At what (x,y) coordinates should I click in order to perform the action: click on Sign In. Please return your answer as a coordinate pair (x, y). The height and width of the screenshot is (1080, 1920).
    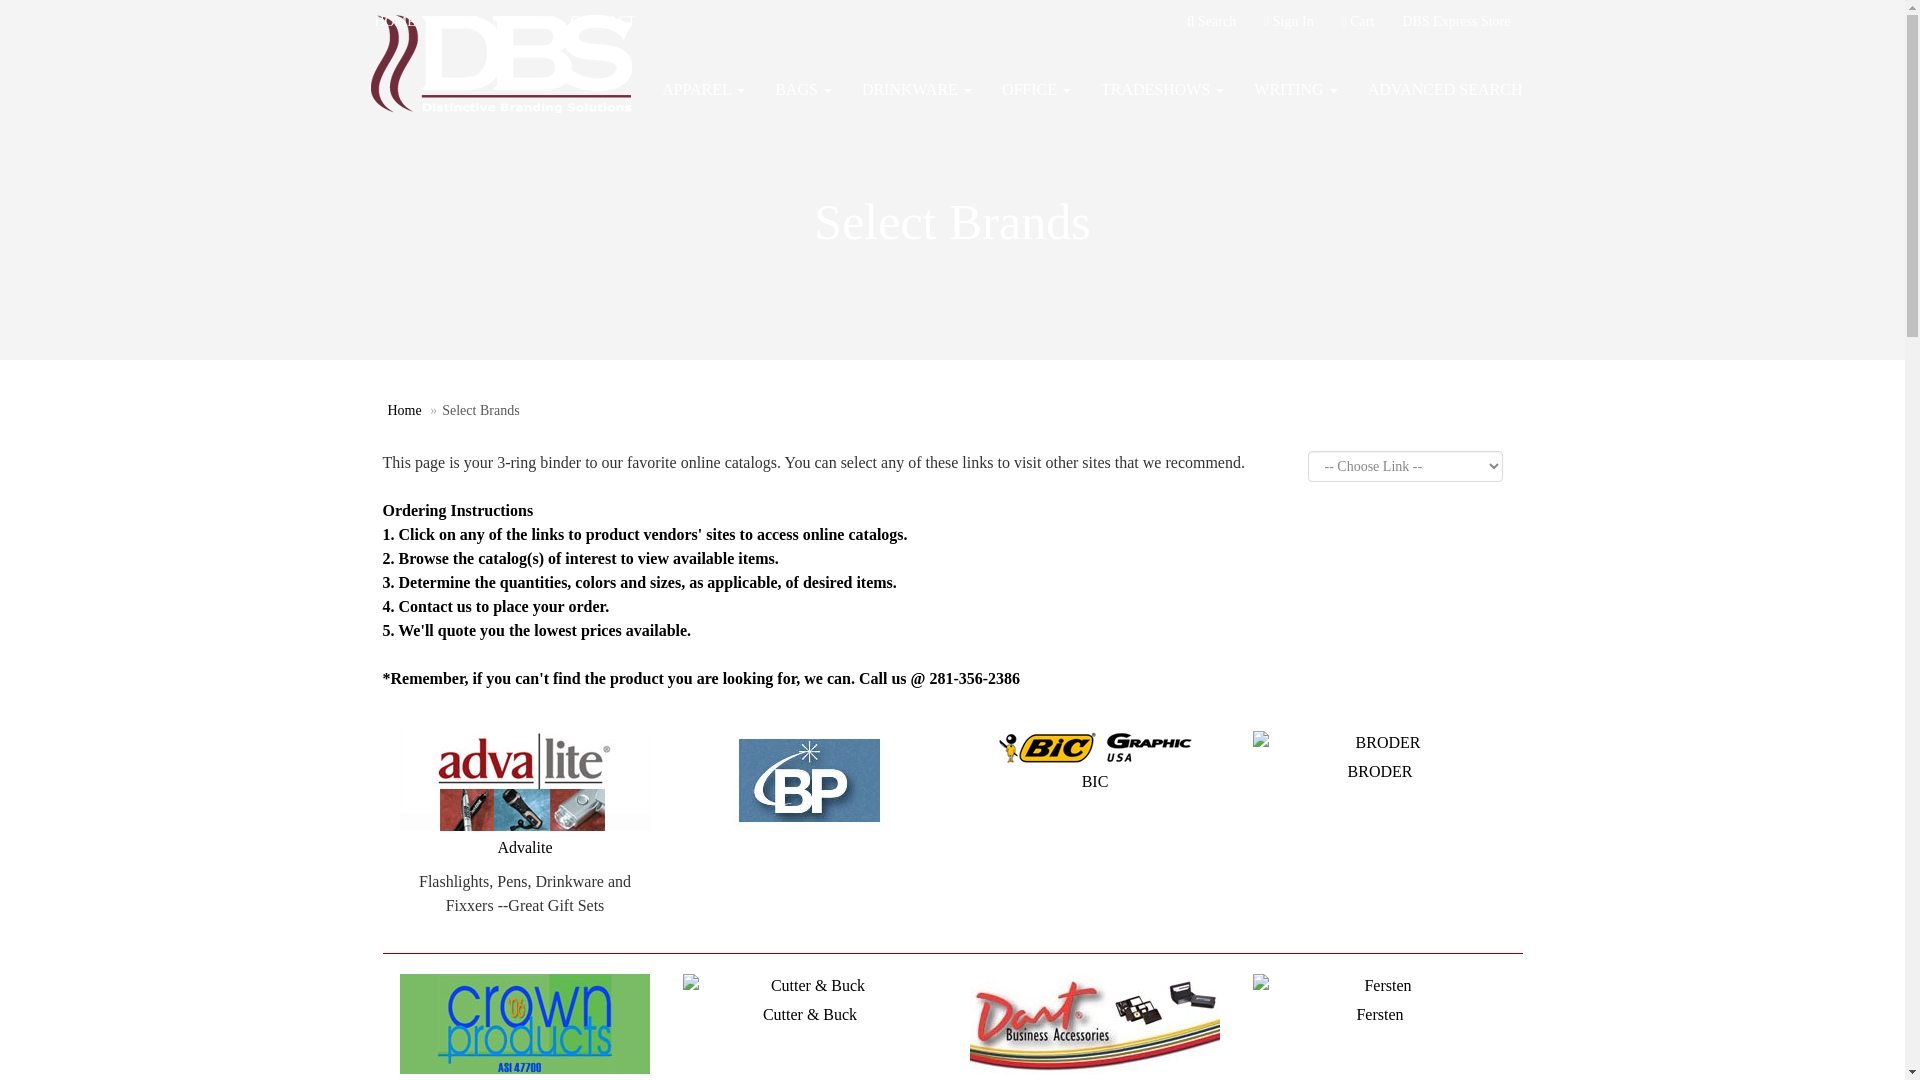
    Looking at the image, I should click on (1288, 22).